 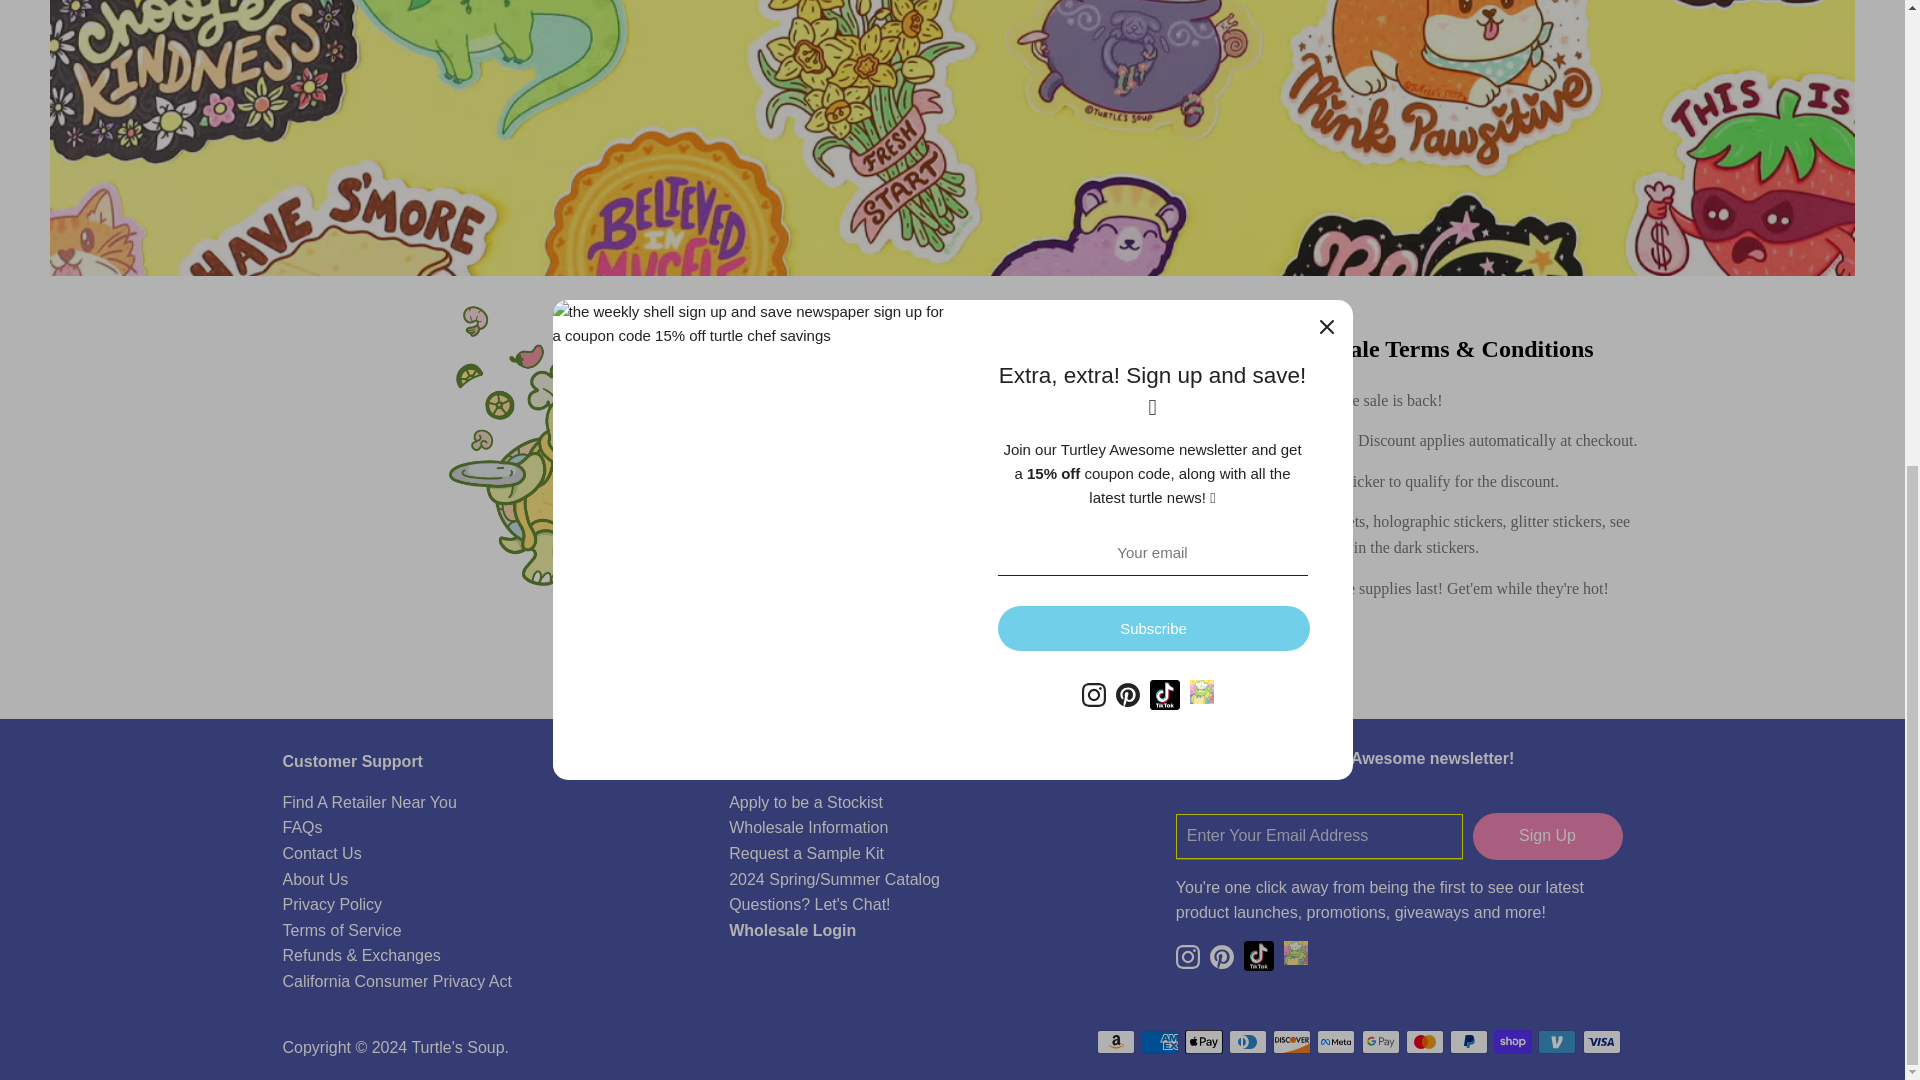 What do you see at coordinates (1115, 1042) in the screenshot?
I see `Amazon` at bounding box center [1115, 1042].